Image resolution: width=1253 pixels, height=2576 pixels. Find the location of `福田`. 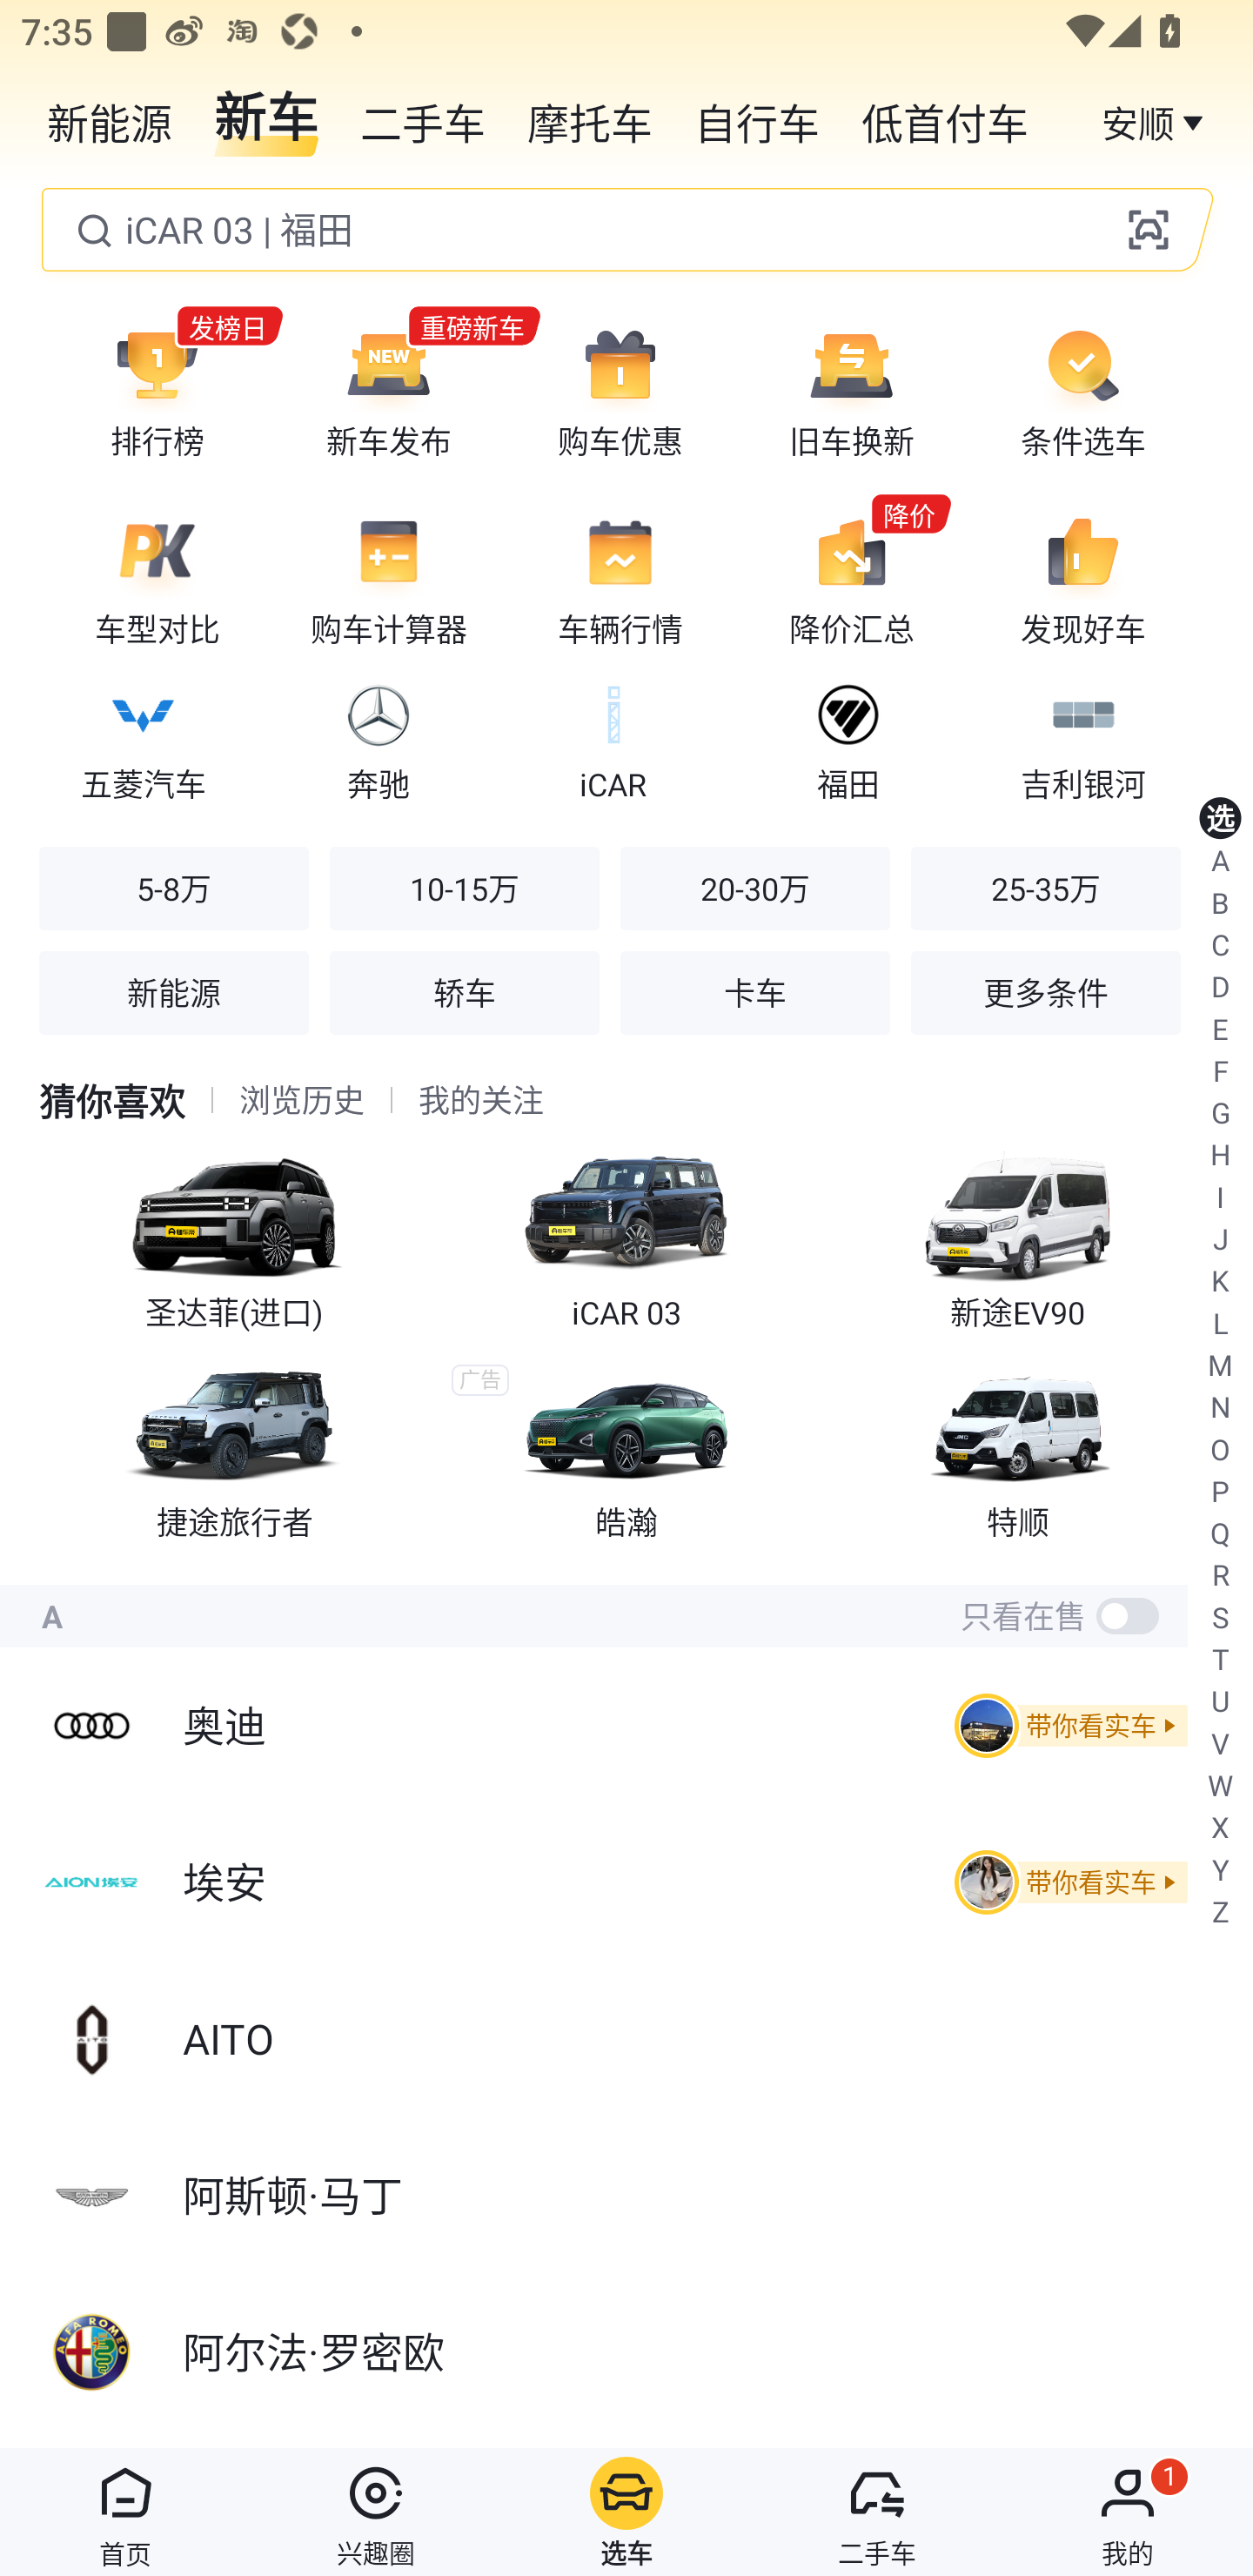

福田 is located at coordinates (848, 738).